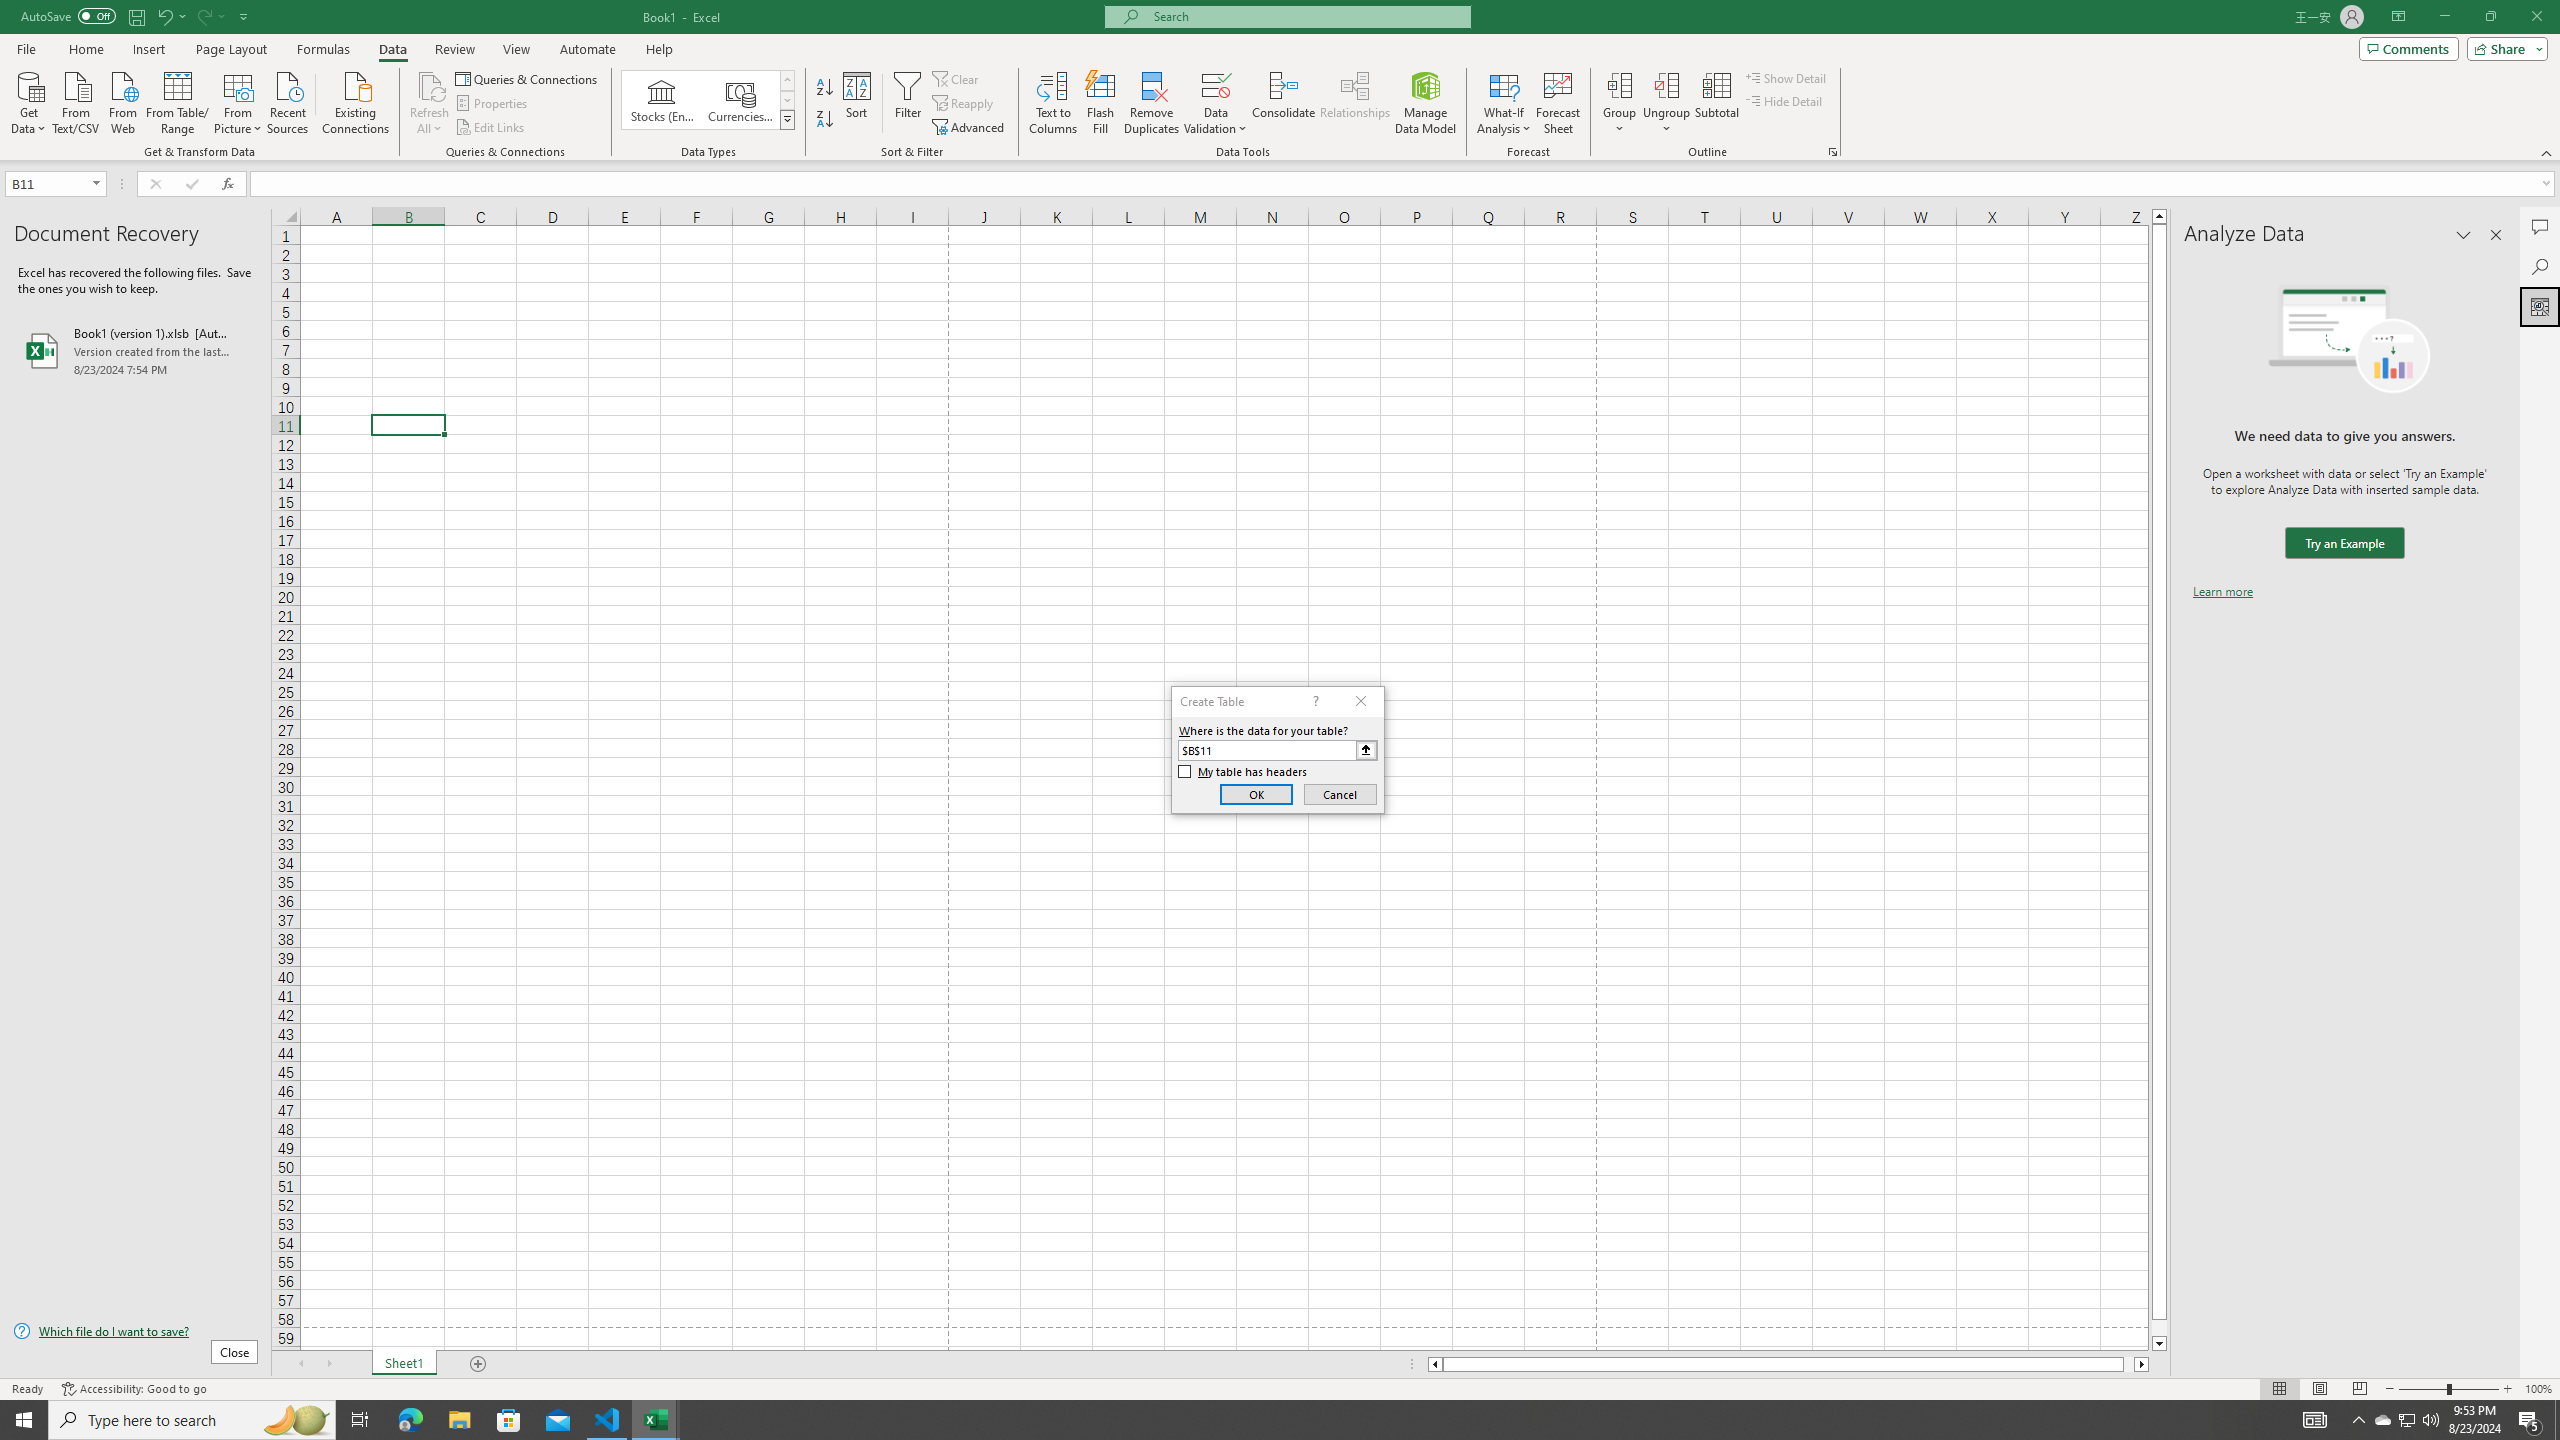  What do you see at coordinates (1620, 103) in the screenshot?
I see `Group...` at bounding box center [1620, 103].